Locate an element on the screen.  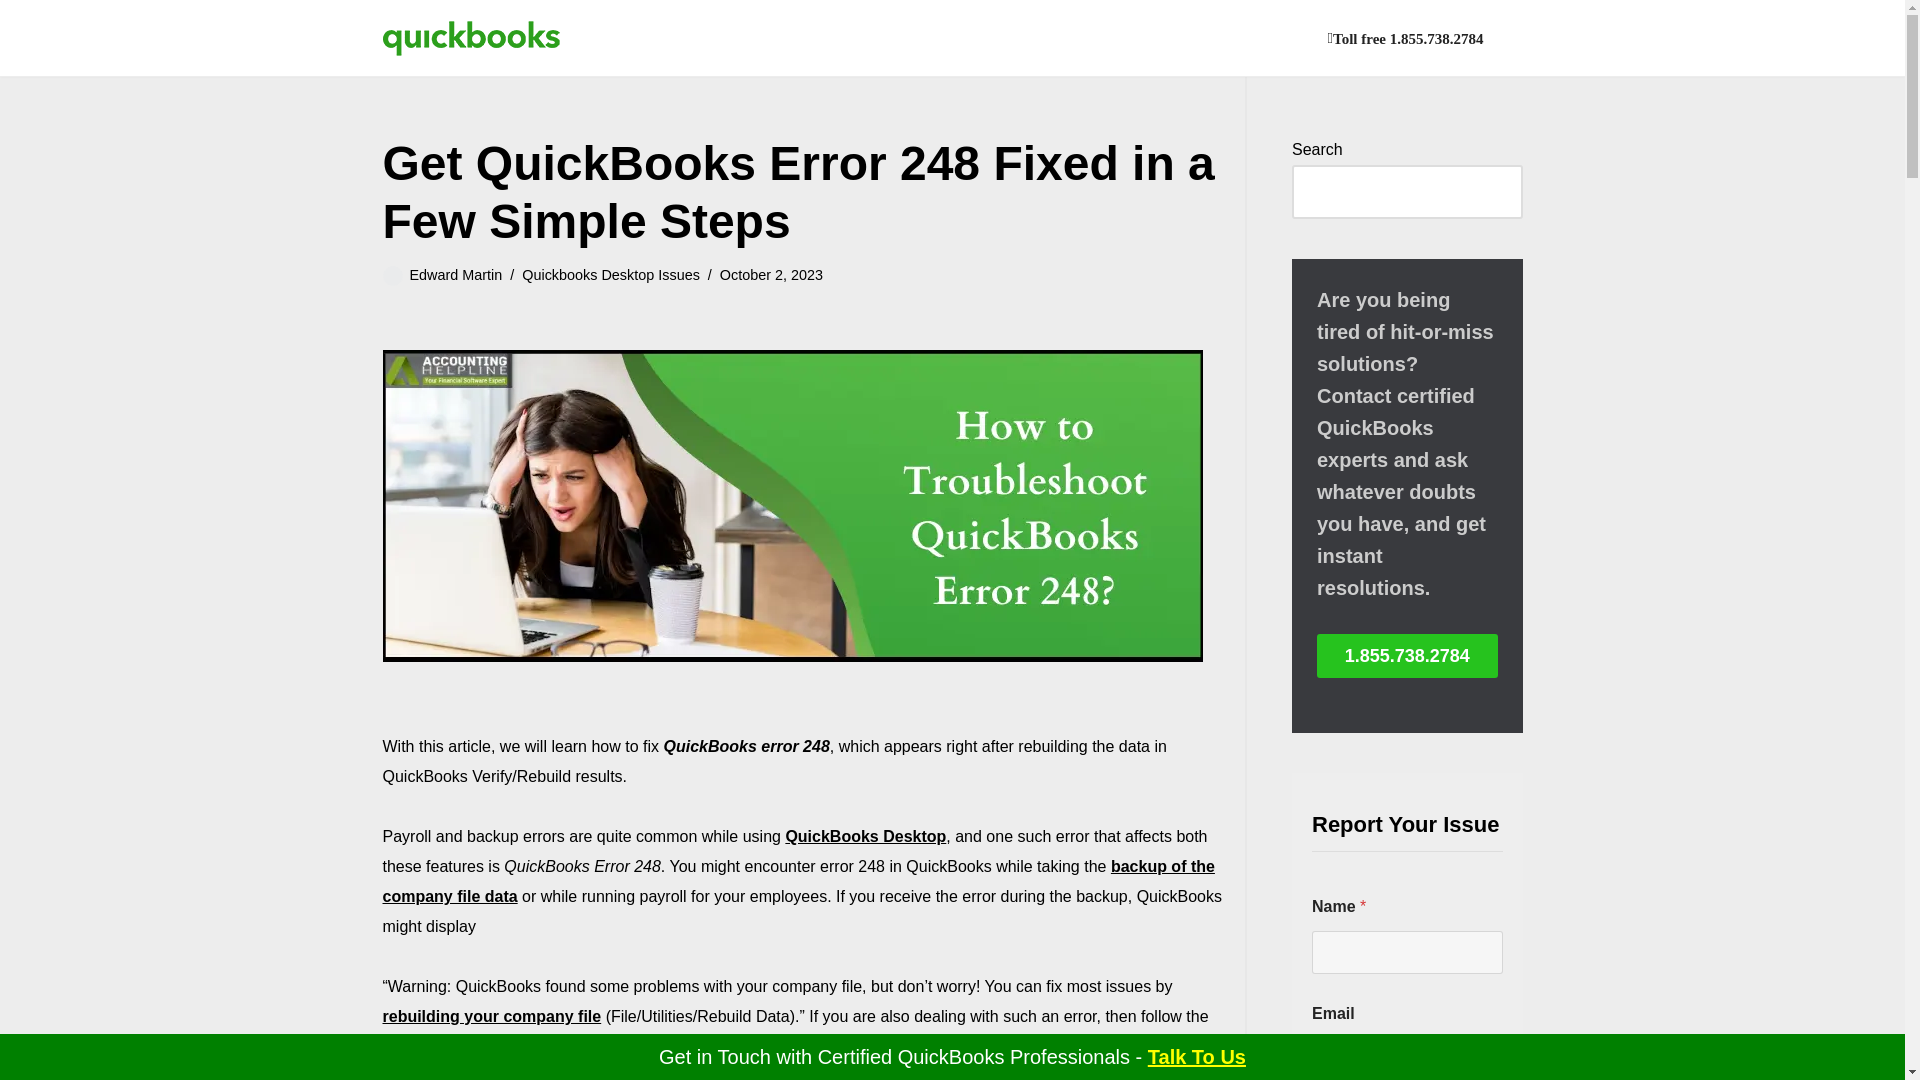
QuickBooks Desktop is located at coordinates (866, 836).